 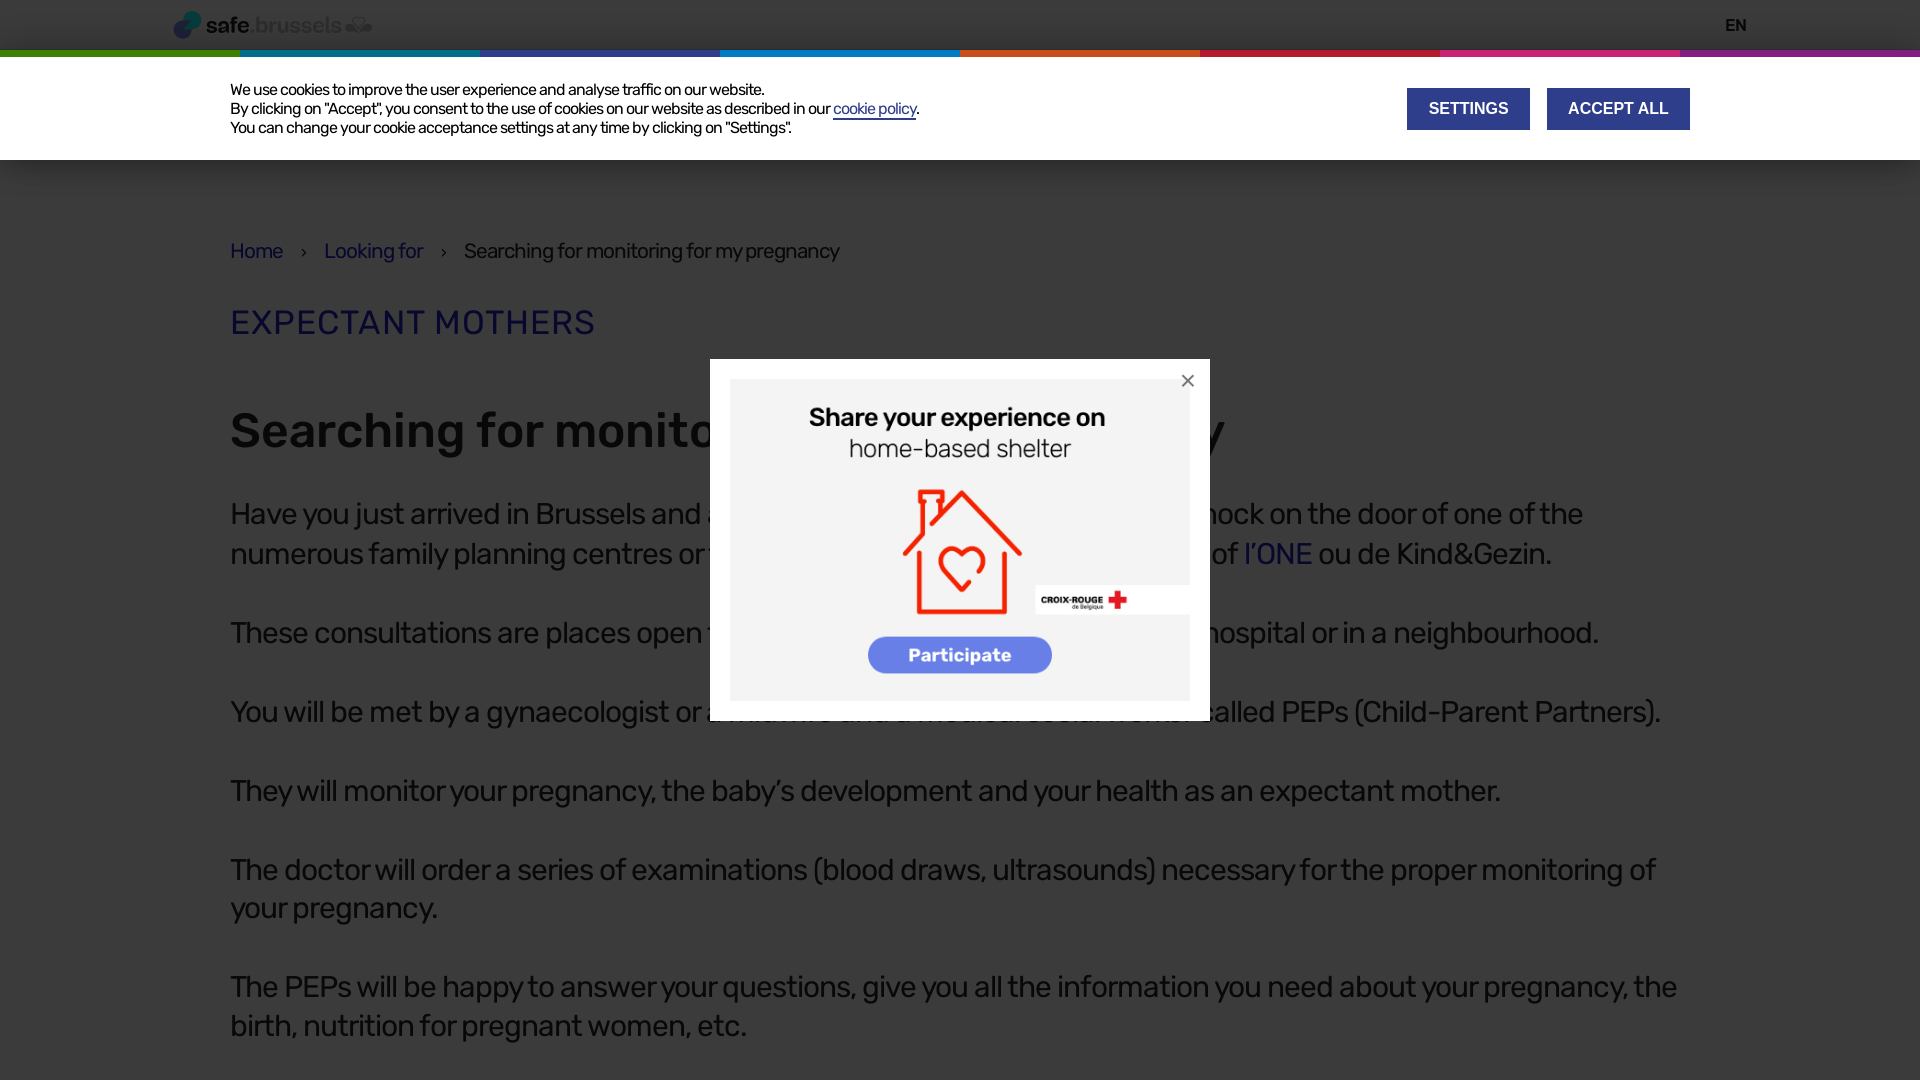 I want to click on Looking for, so click(x=374, y=251).